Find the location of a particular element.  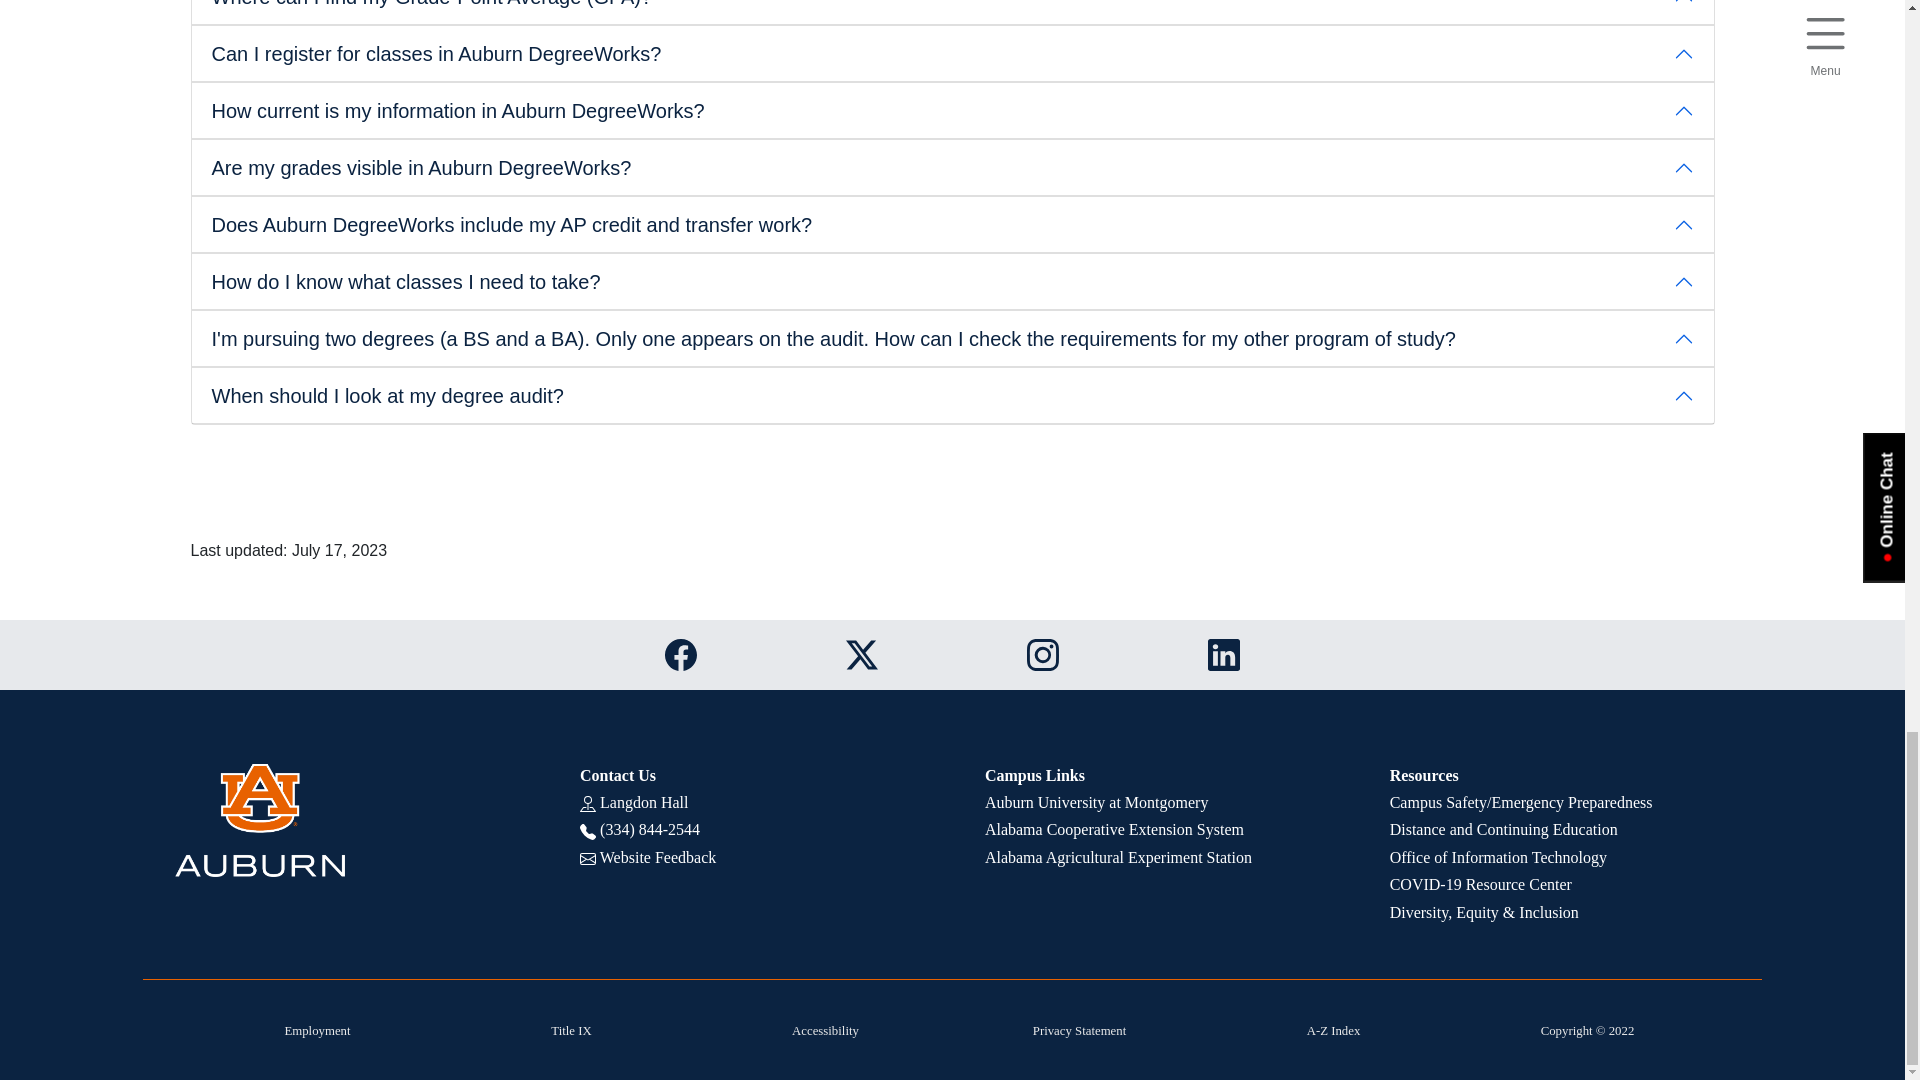

Facebook logo is located at coordinates (680, 654).